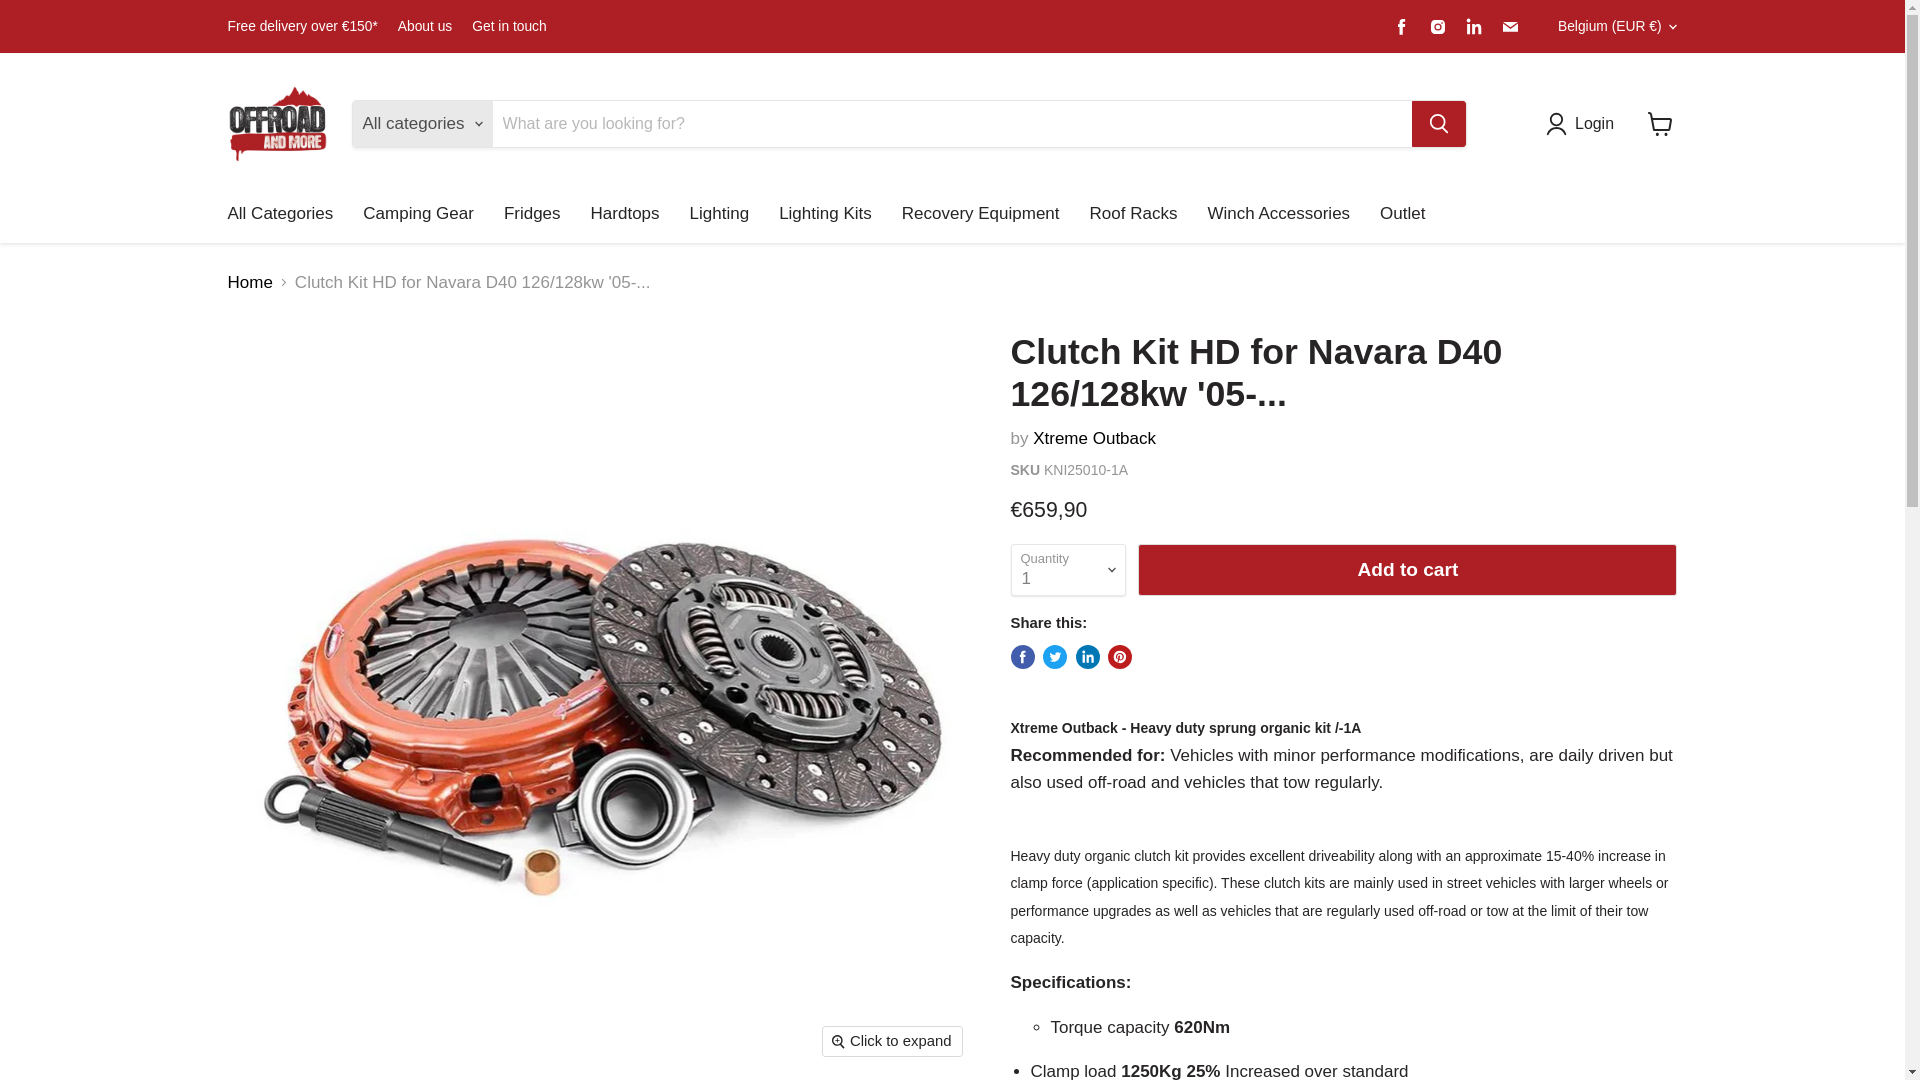 The width and height of the screenshot is (1920, 1080). What do you see at coordinates (1438, 25) in the screenshot?
I see `Find us on Instagram` at bounding box center [1438, 25].